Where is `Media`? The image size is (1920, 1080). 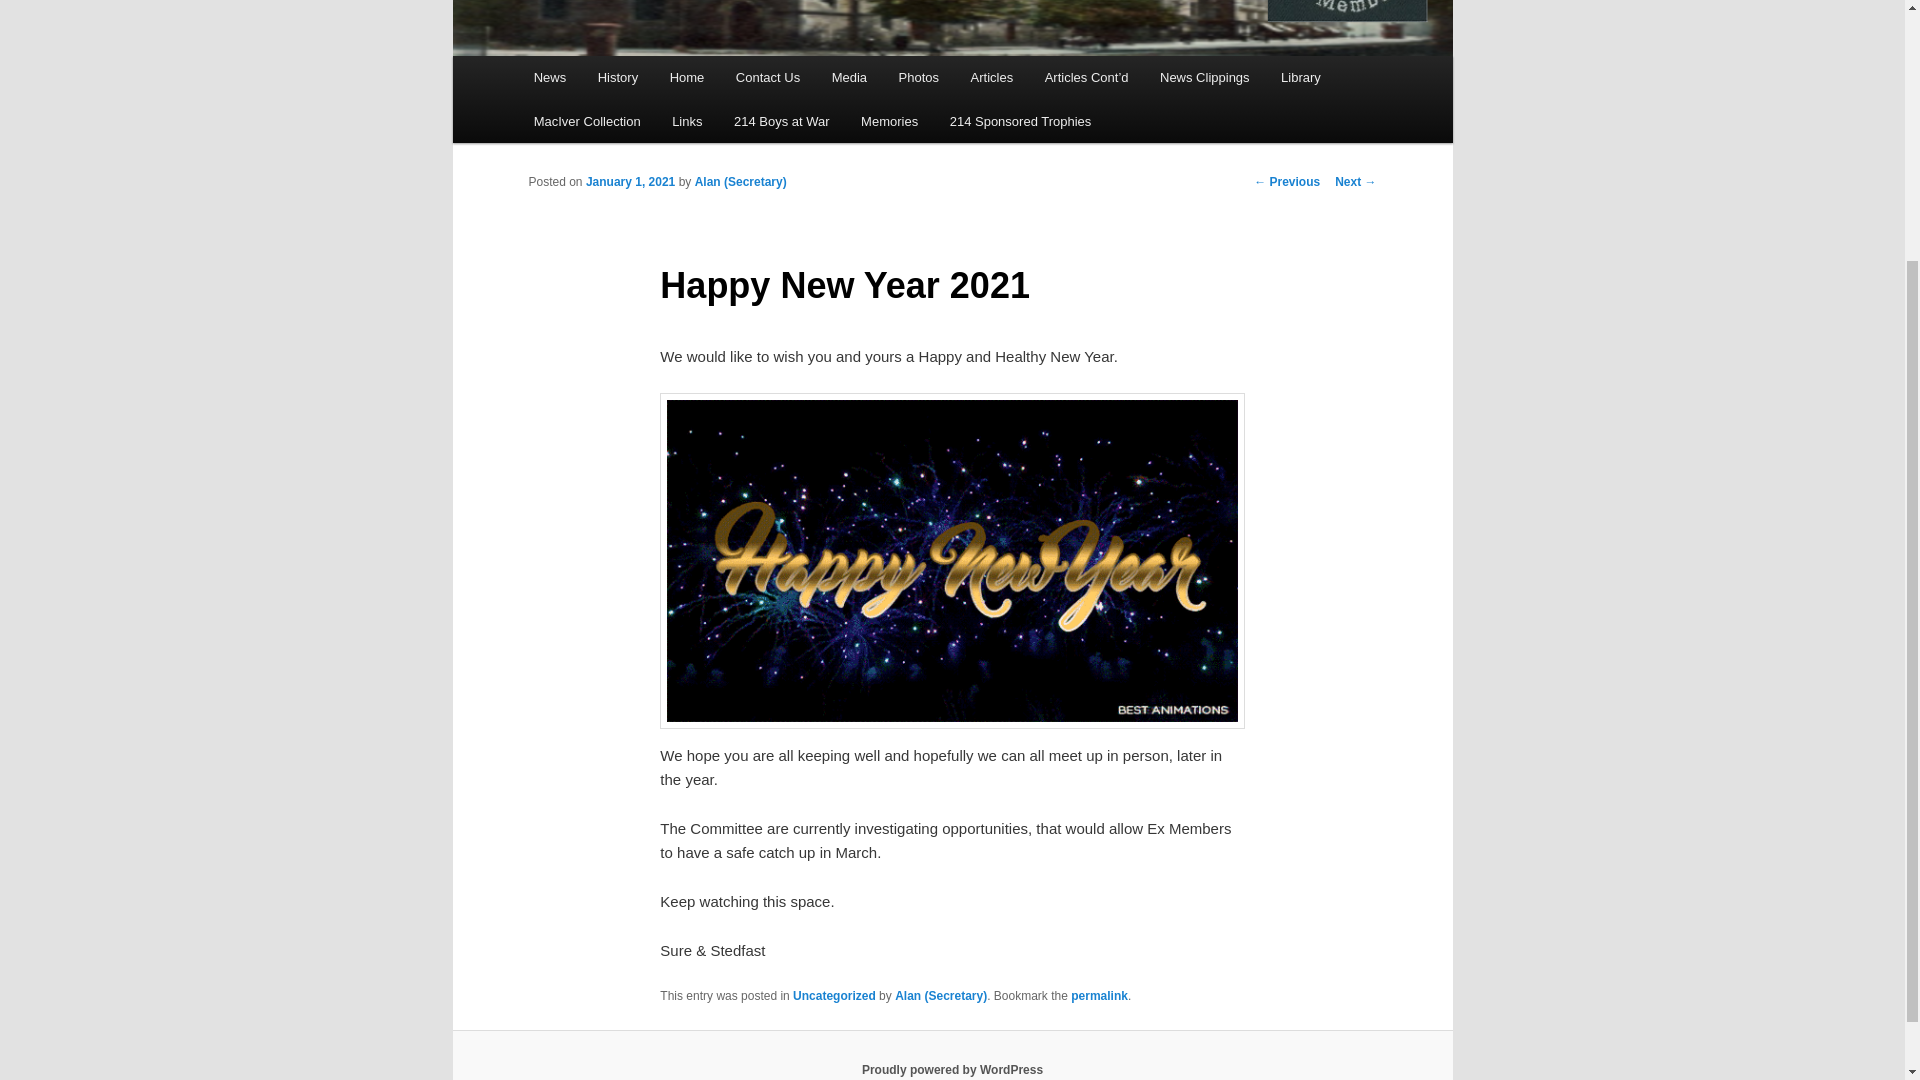
Media is located at coordinates (850, 78).